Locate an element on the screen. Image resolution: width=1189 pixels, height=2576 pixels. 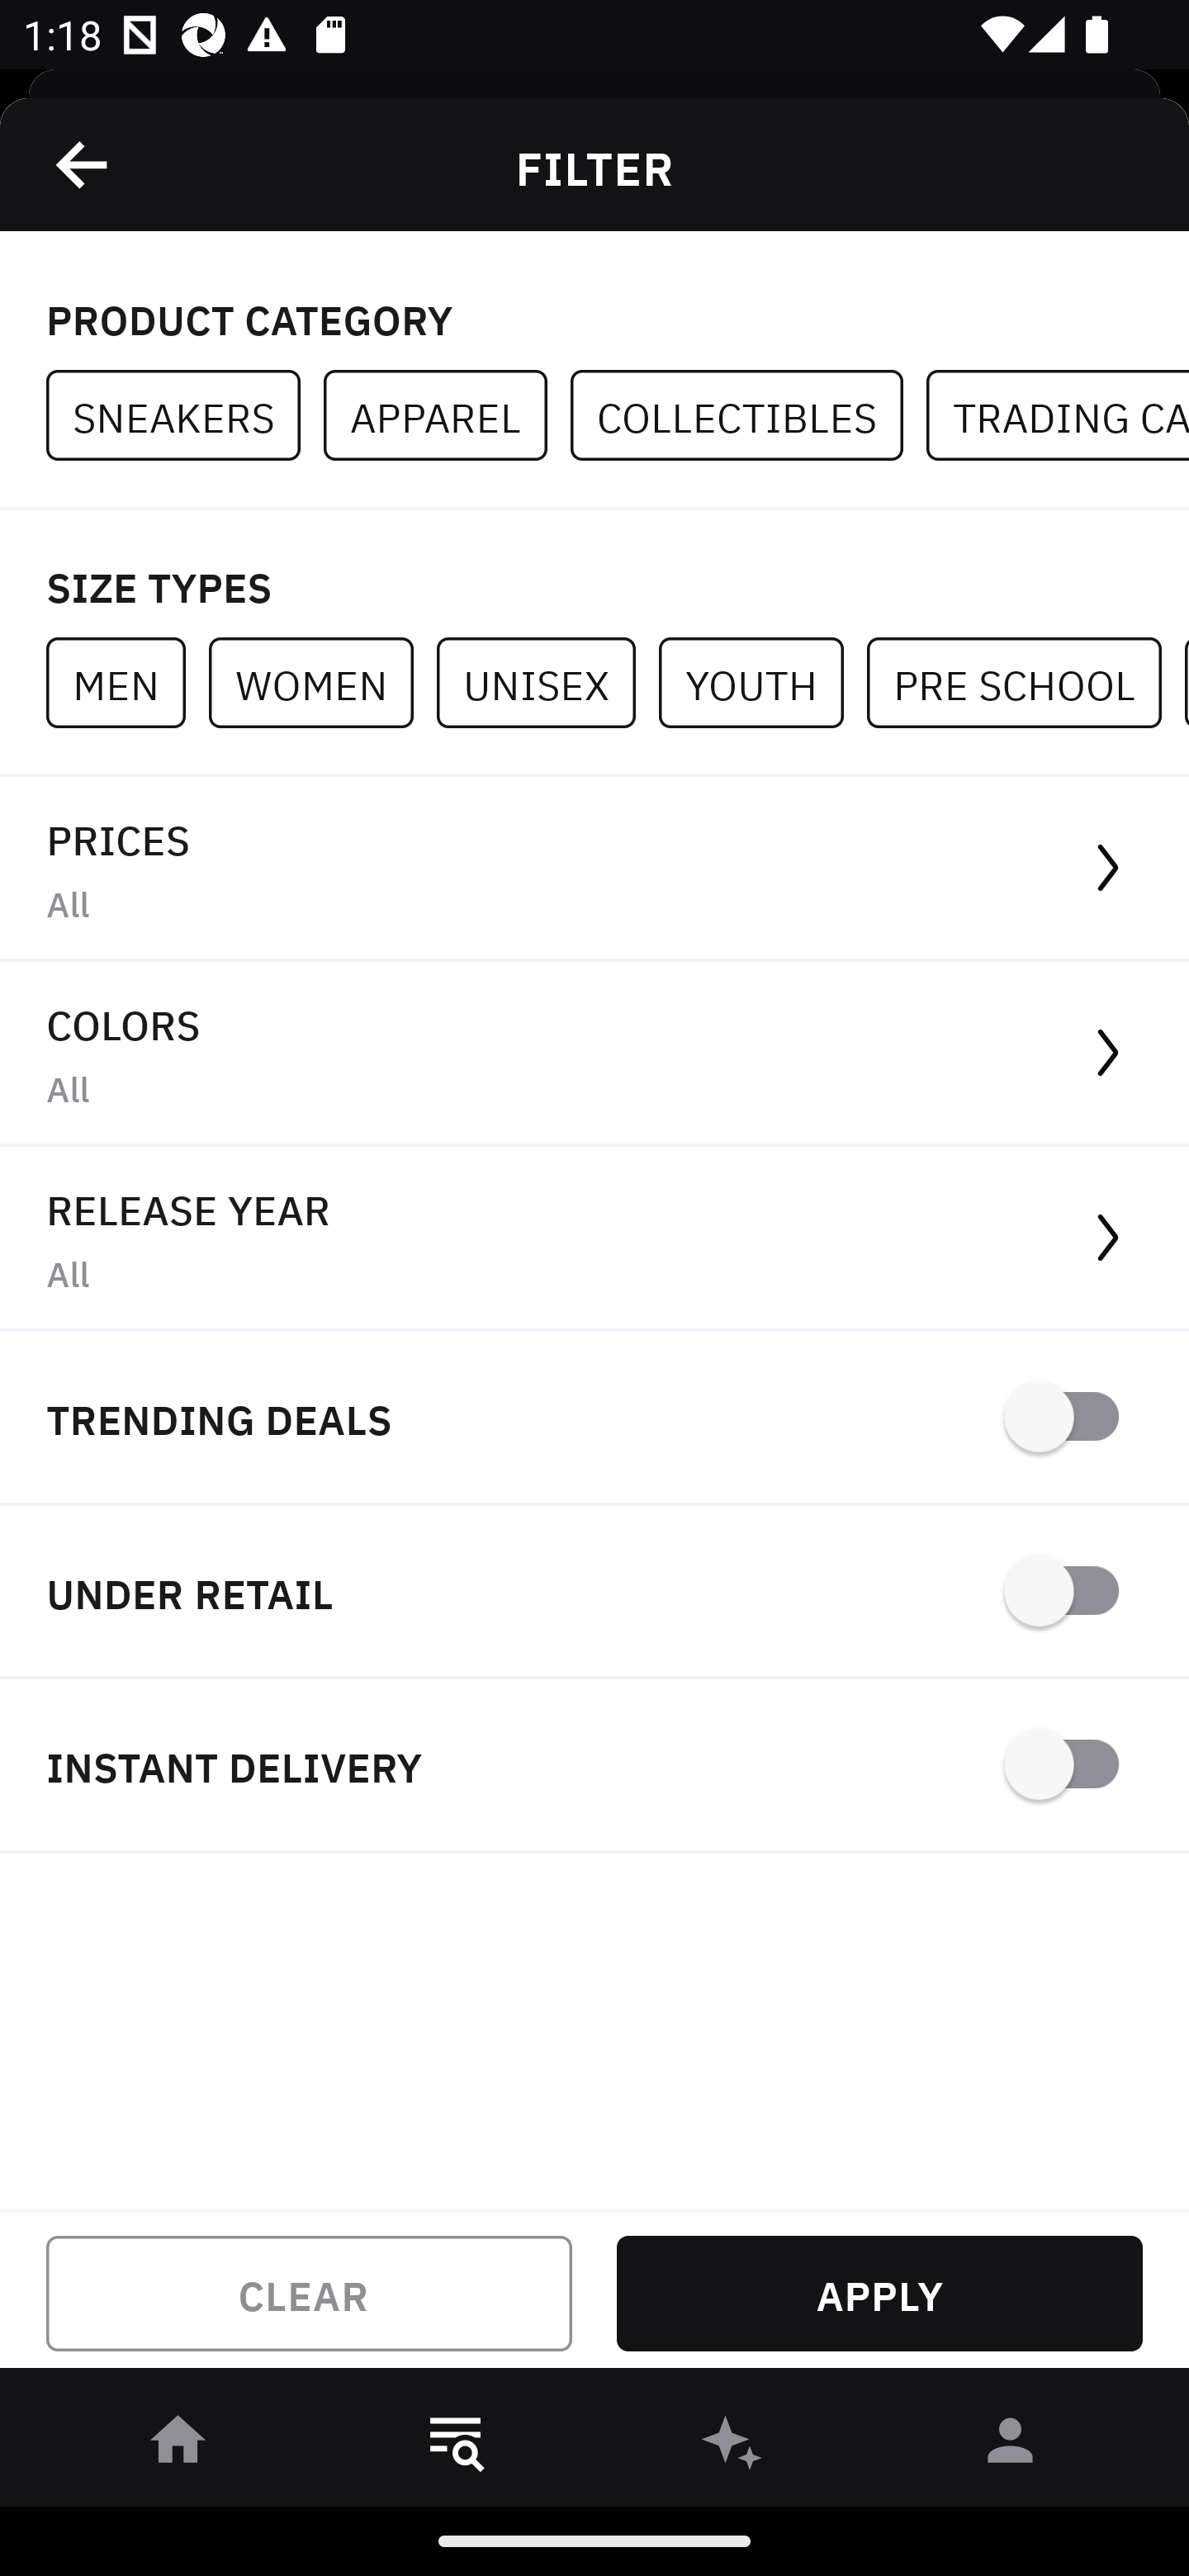
󱎸 is located at coordinates (456, 2446).